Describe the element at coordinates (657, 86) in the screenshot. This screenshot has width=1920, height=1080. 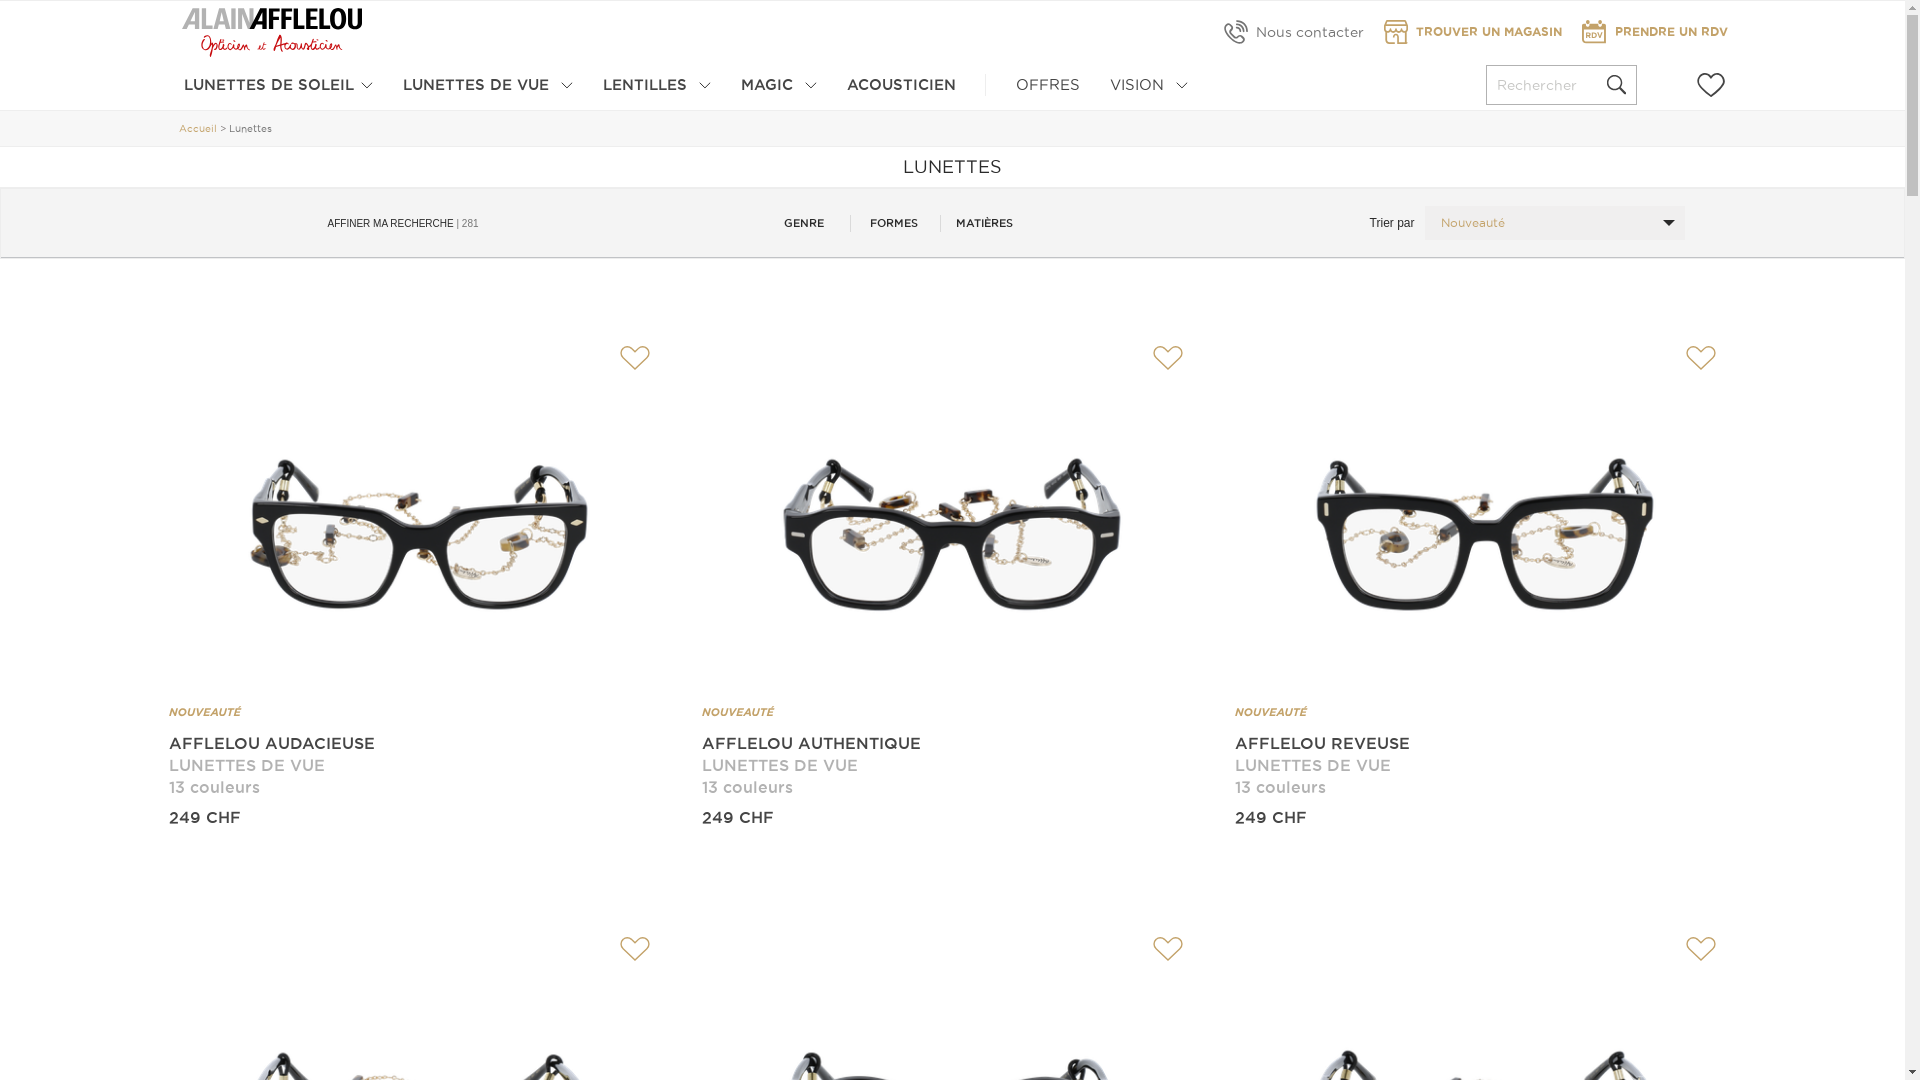
I see `LENTILLES` at that location.